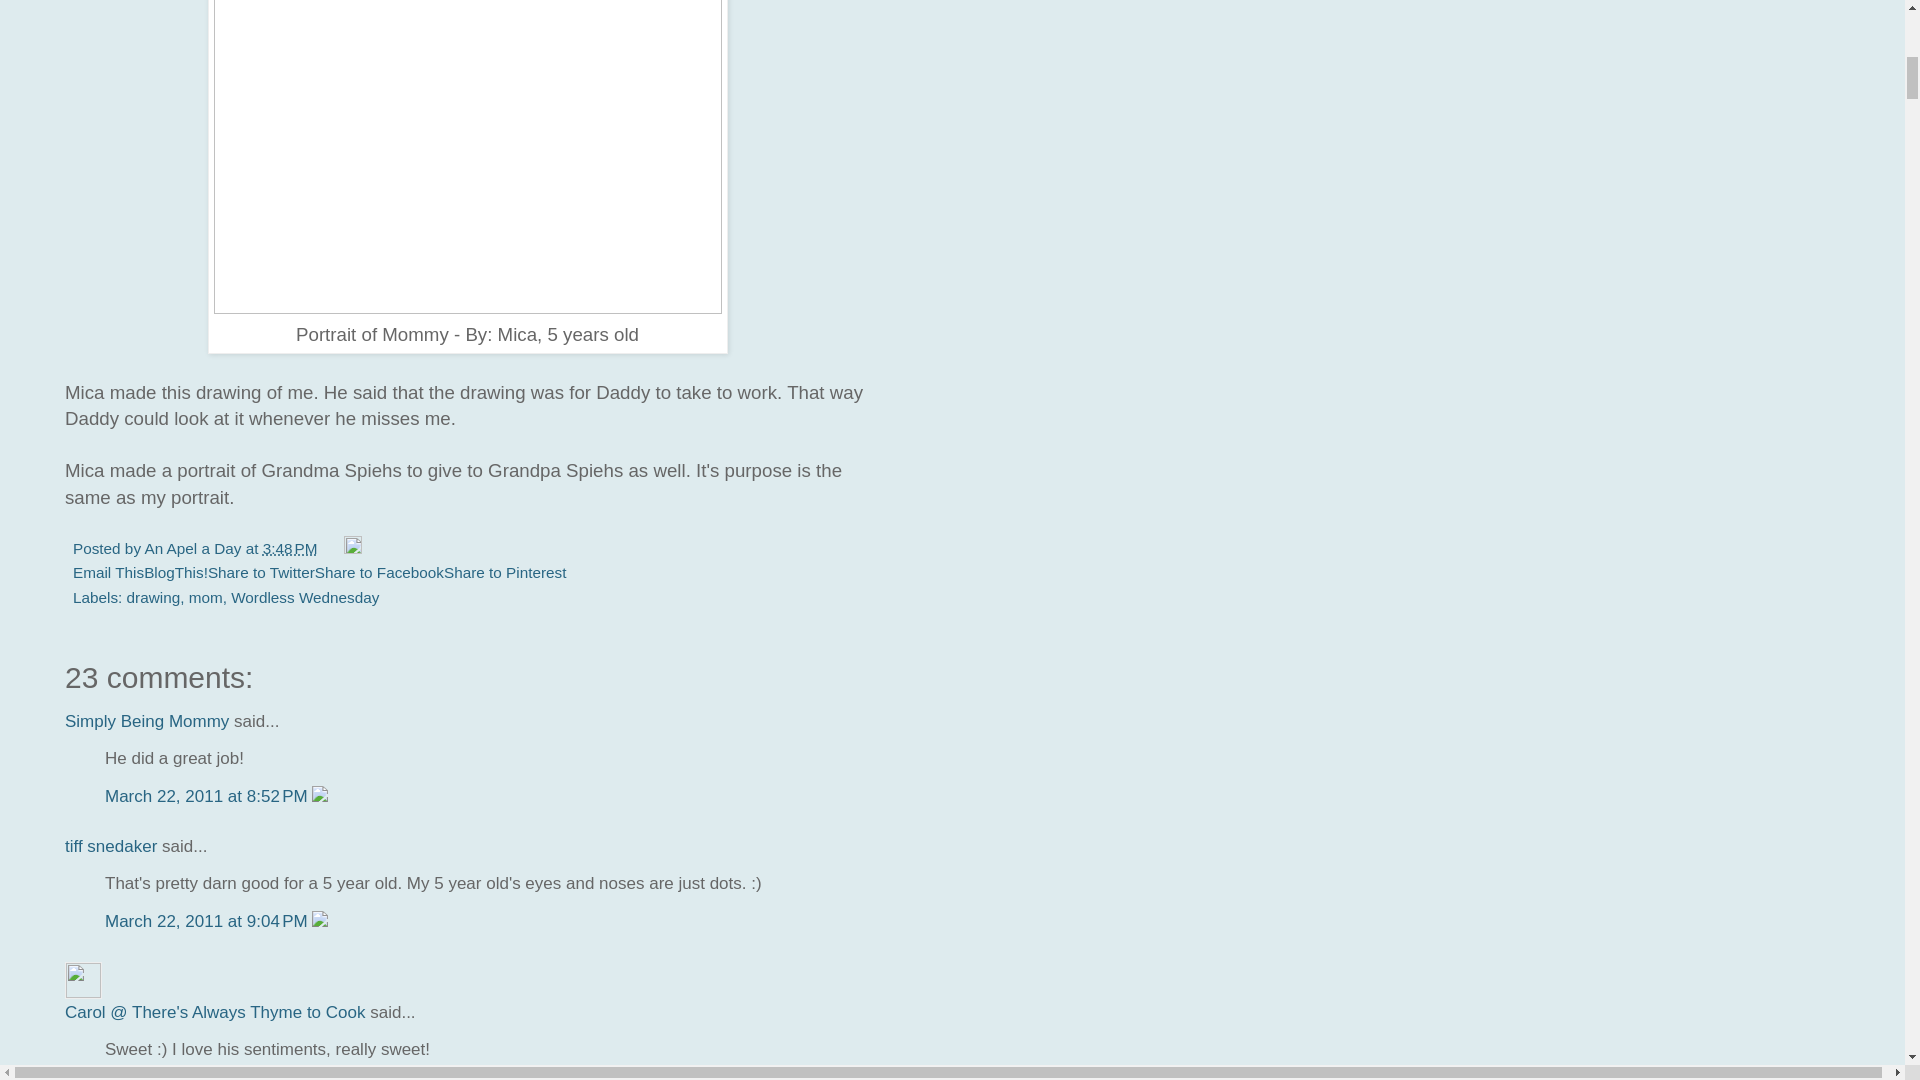 The image size is (1920, 1080). What do you see at coordinates (205, 596) in the screenshot?
I see `mom` at bounding box center [205, 596].